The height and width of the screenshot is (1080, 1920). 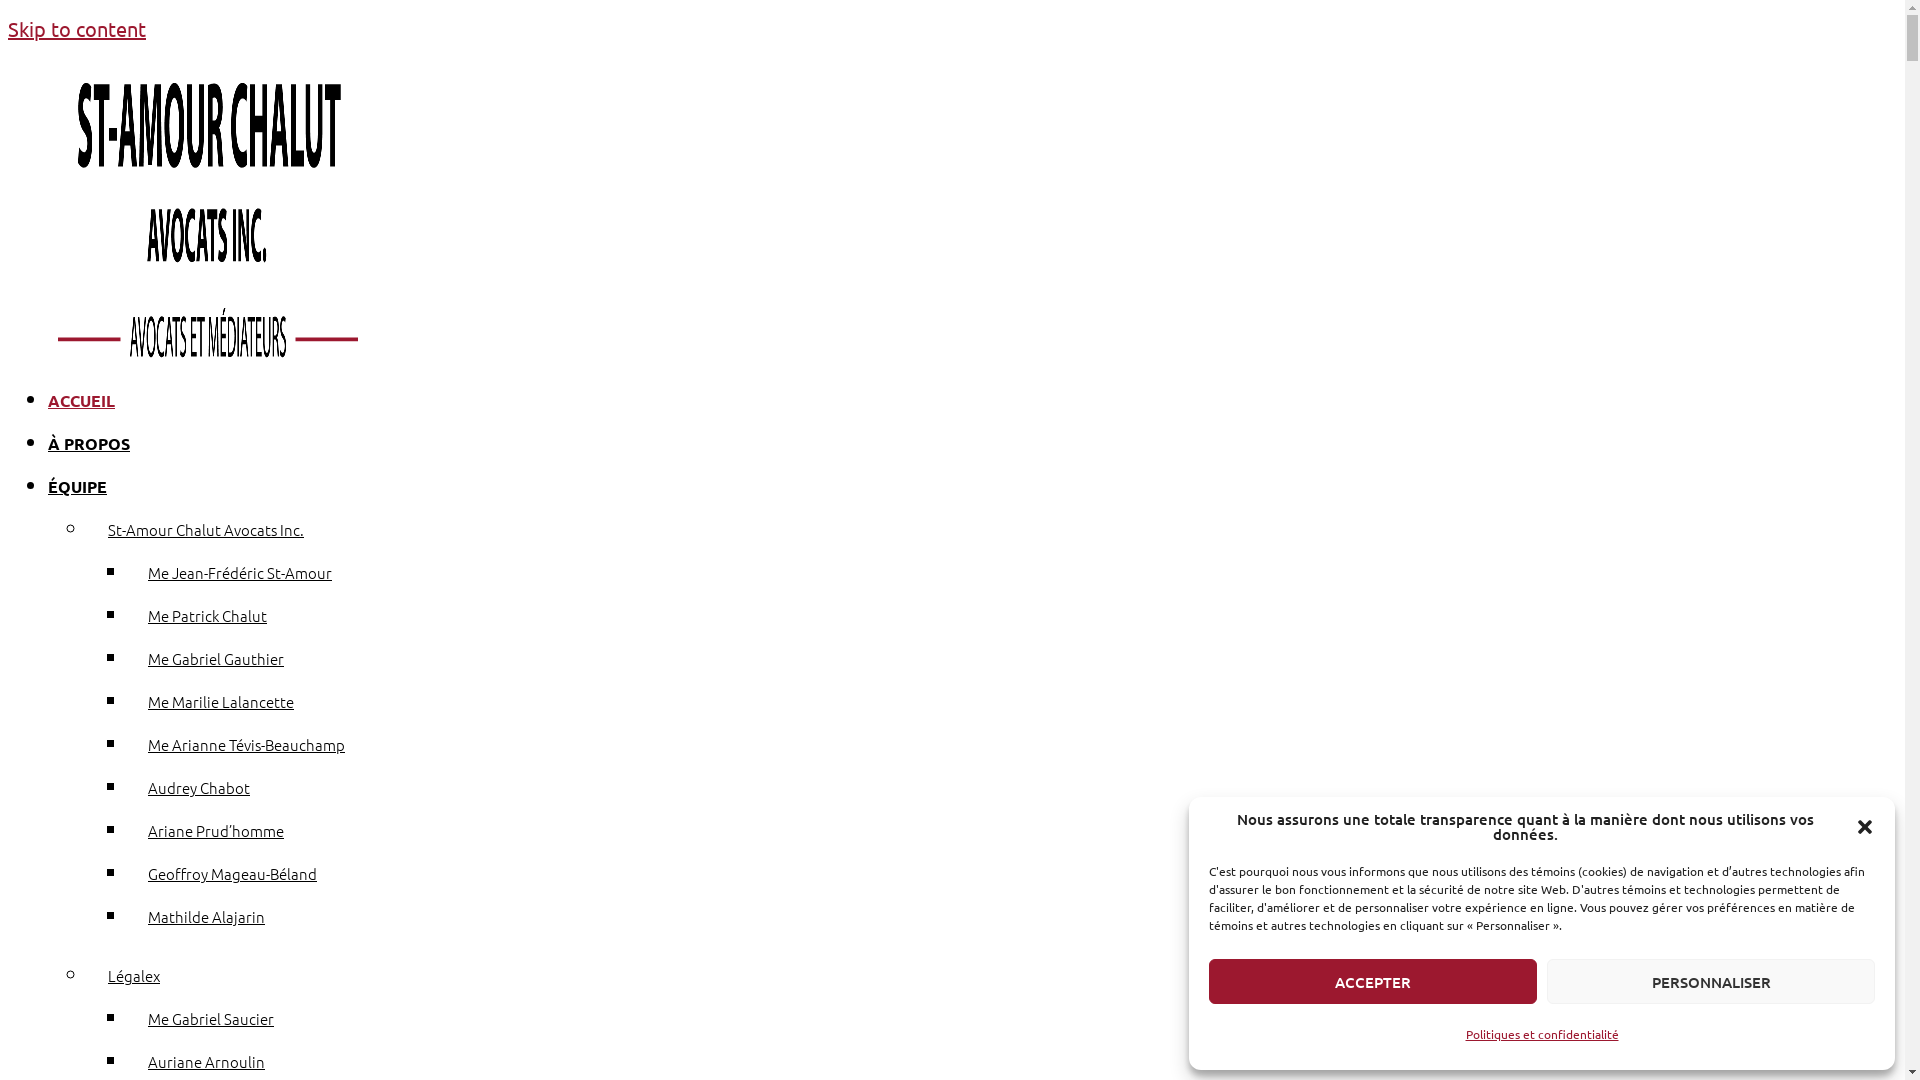 What do you see at coordinates (1711, 982) in the screenshot?
I see `PERSONNALISER` at bounding box center [1711, 982].